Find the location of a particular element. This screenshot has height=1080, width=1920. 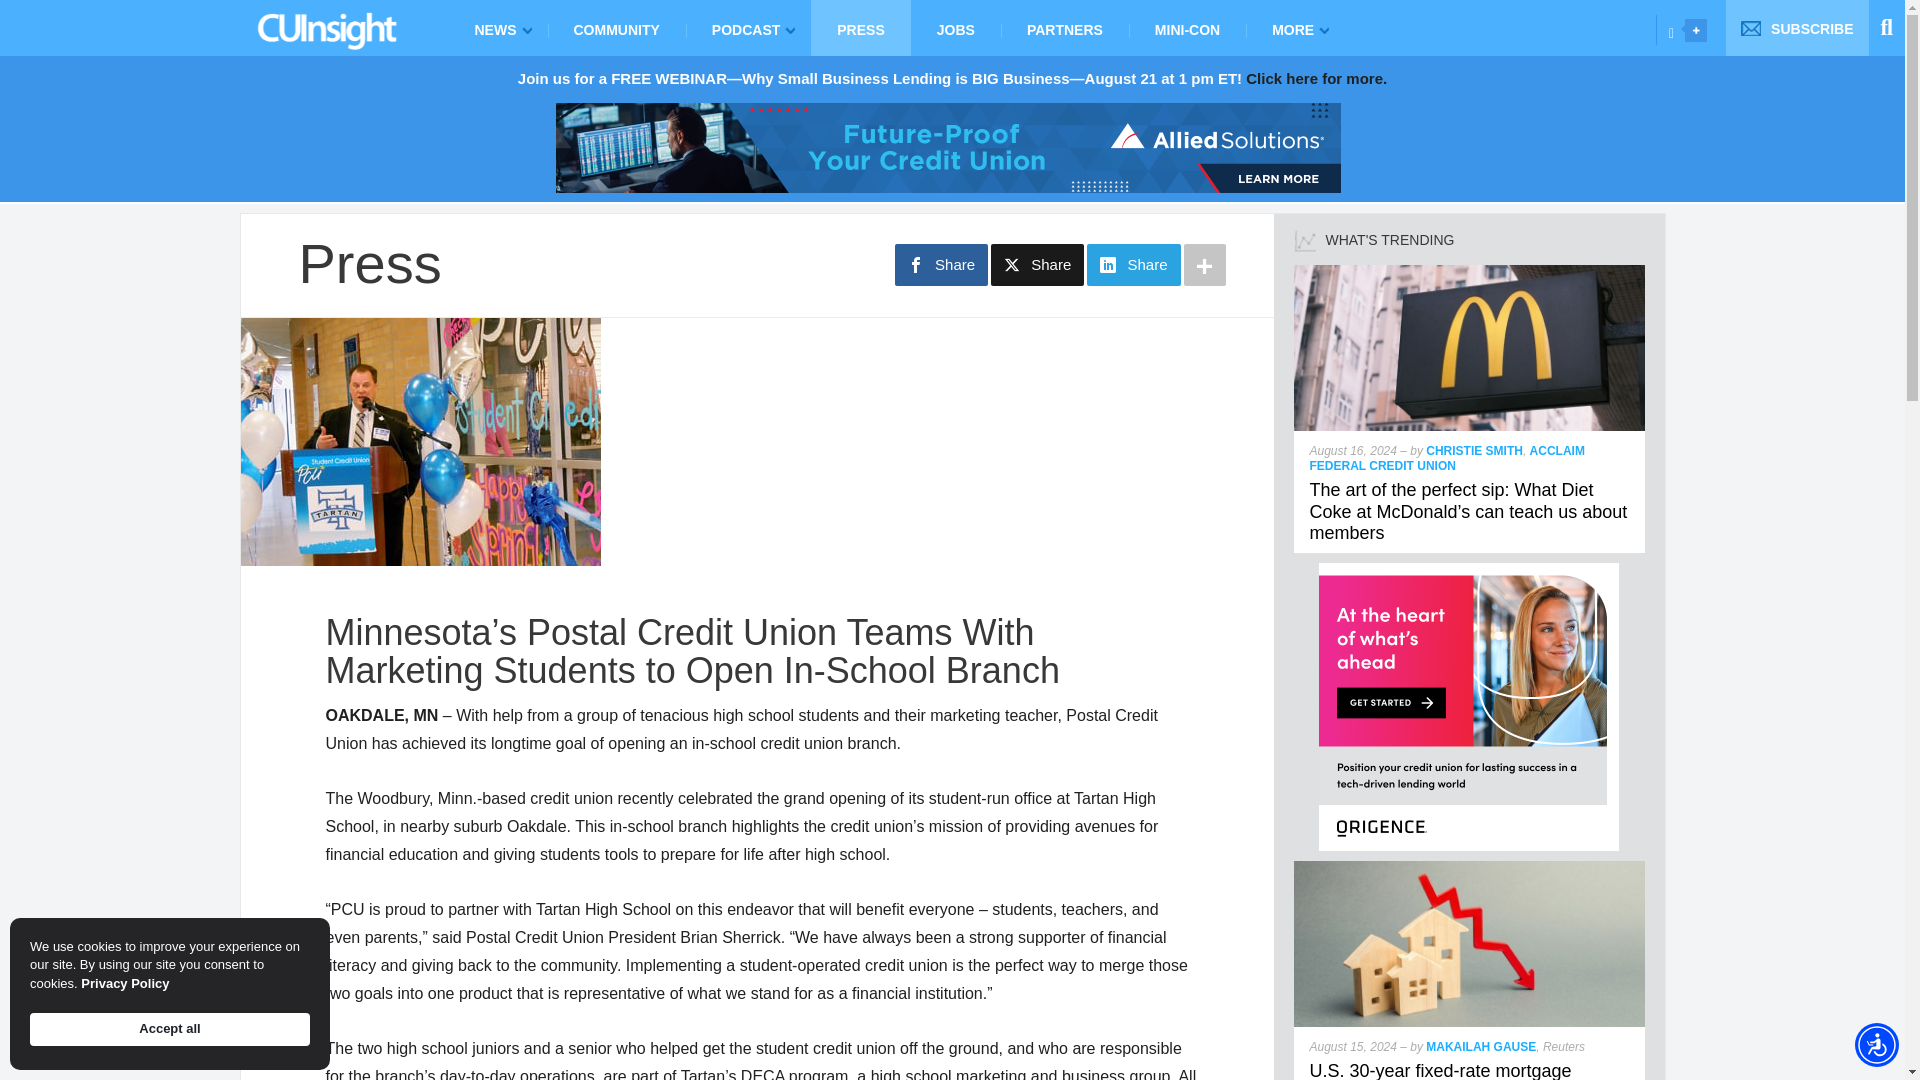

PODCAST is located at coordinates (748, 28).